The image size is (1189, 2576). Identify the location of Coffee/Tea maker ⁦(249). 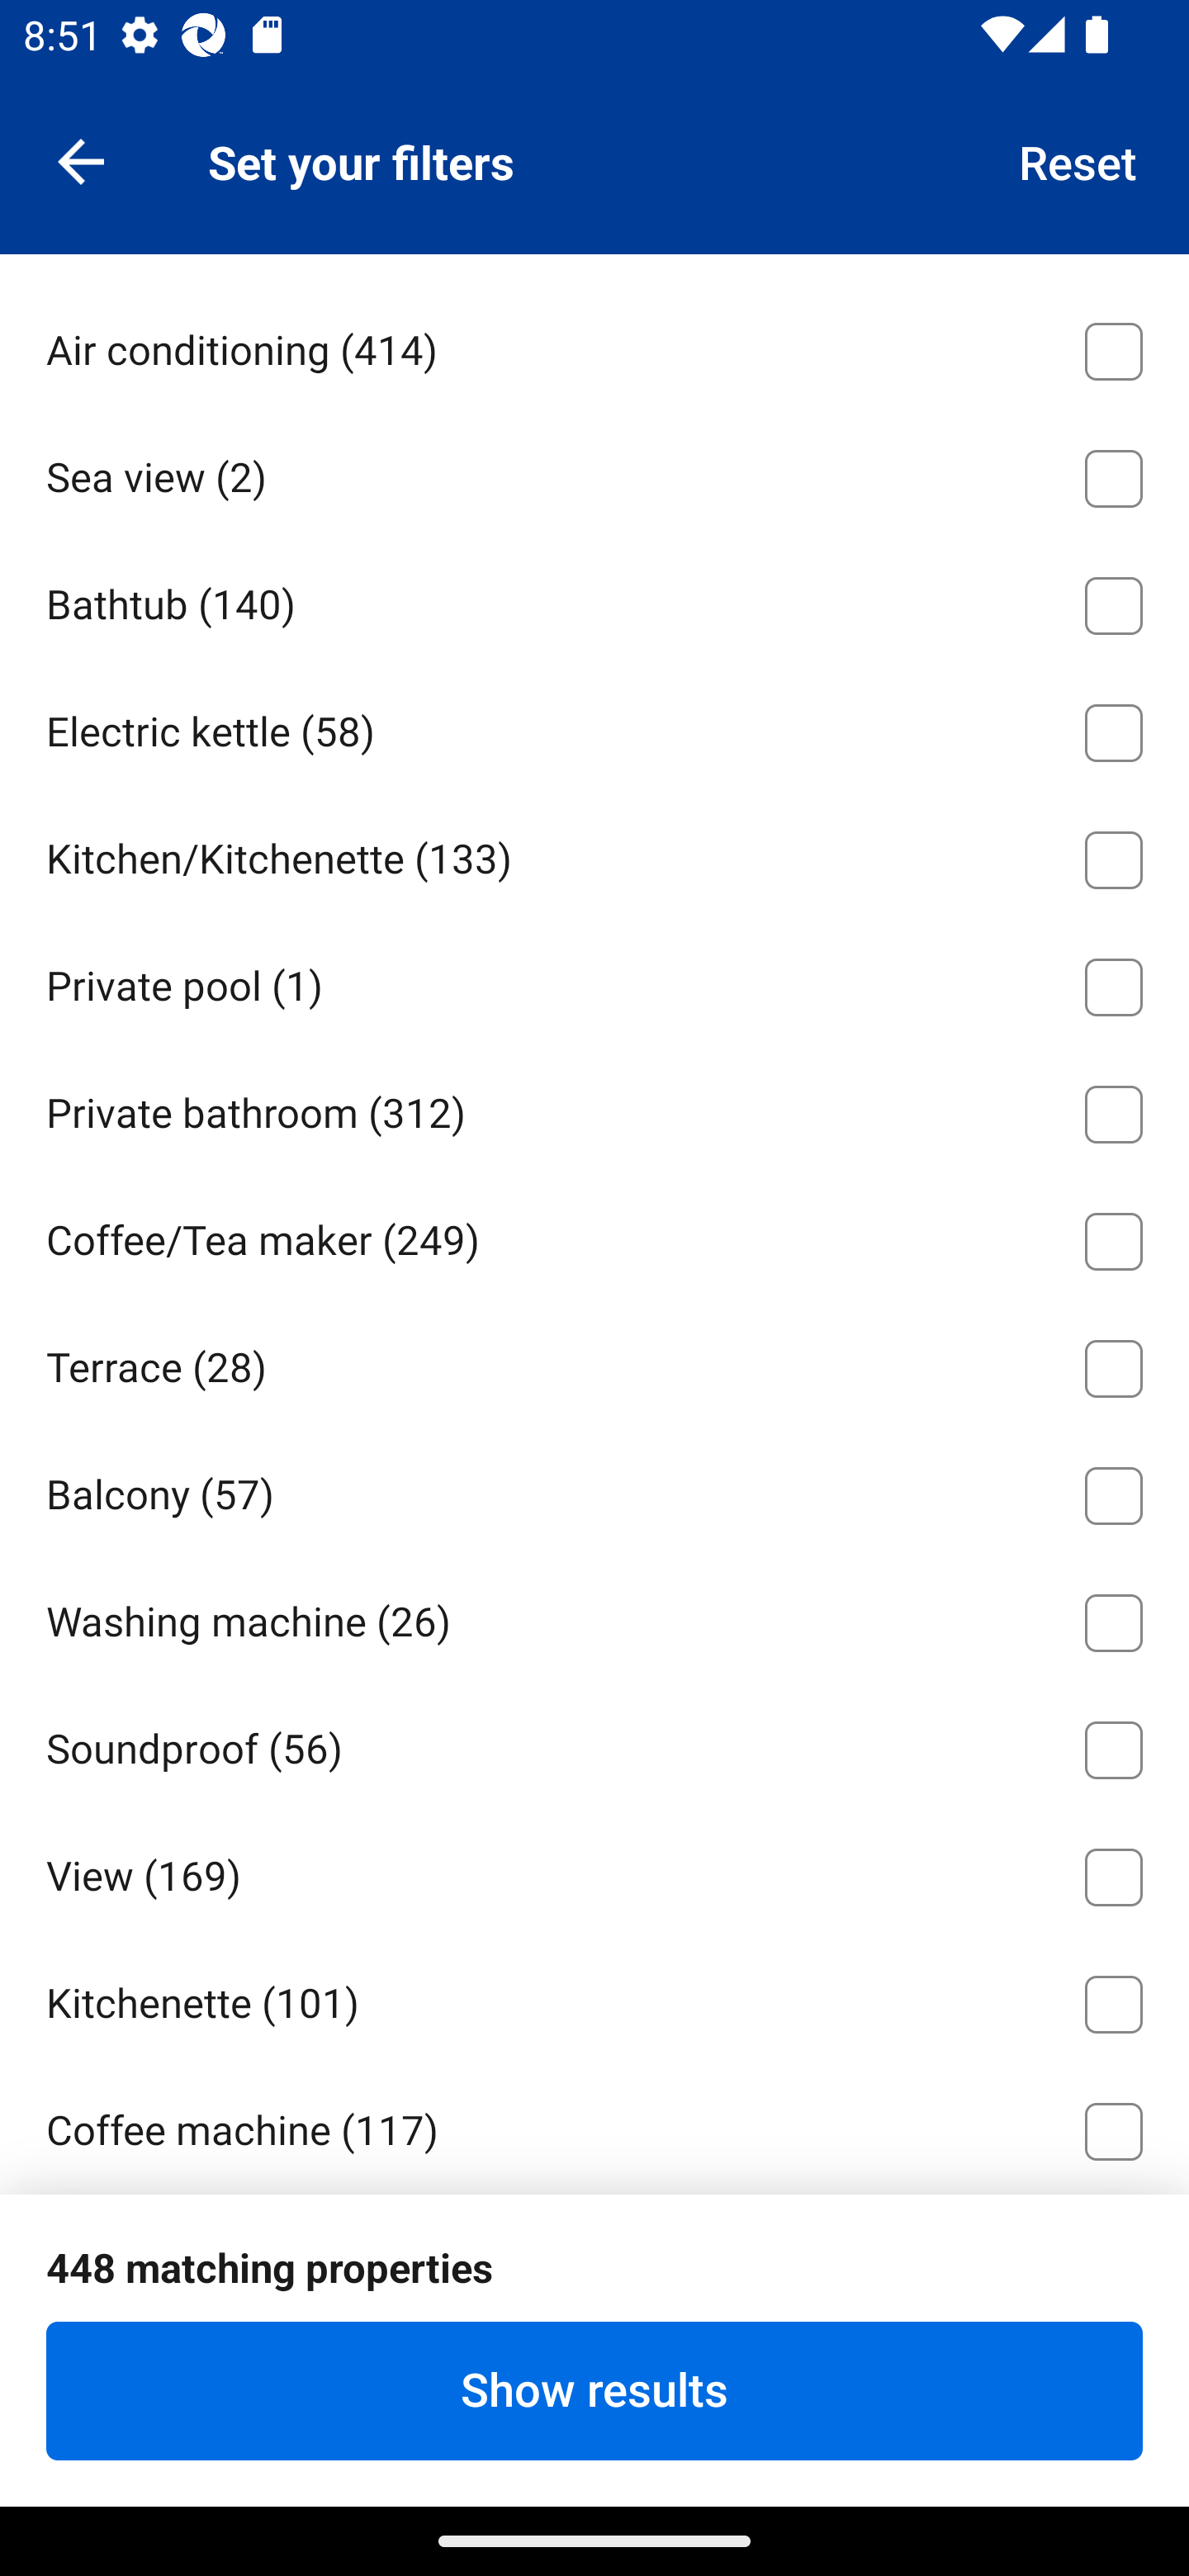
(594, 1235).